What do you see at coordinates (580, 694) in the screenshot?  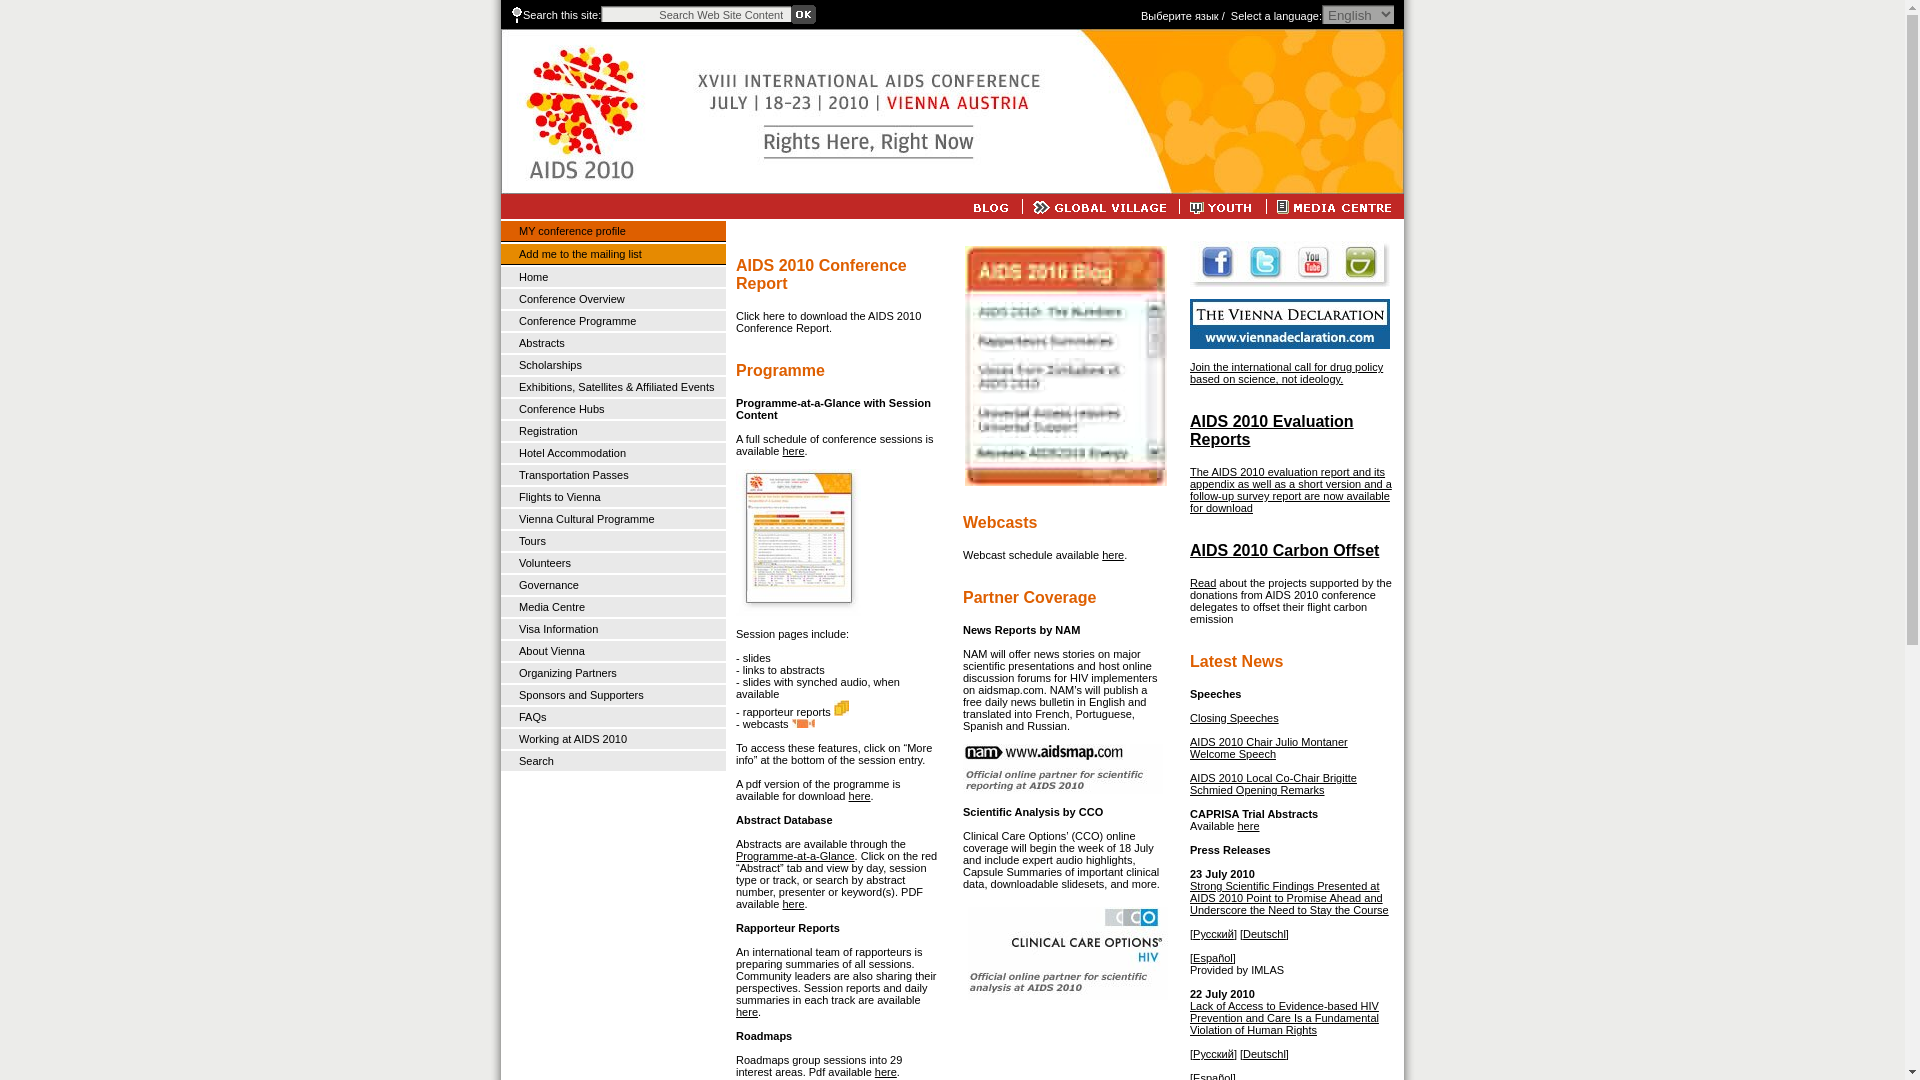 I see `Sponsors and Supporters` at bounding box center [580, 694].